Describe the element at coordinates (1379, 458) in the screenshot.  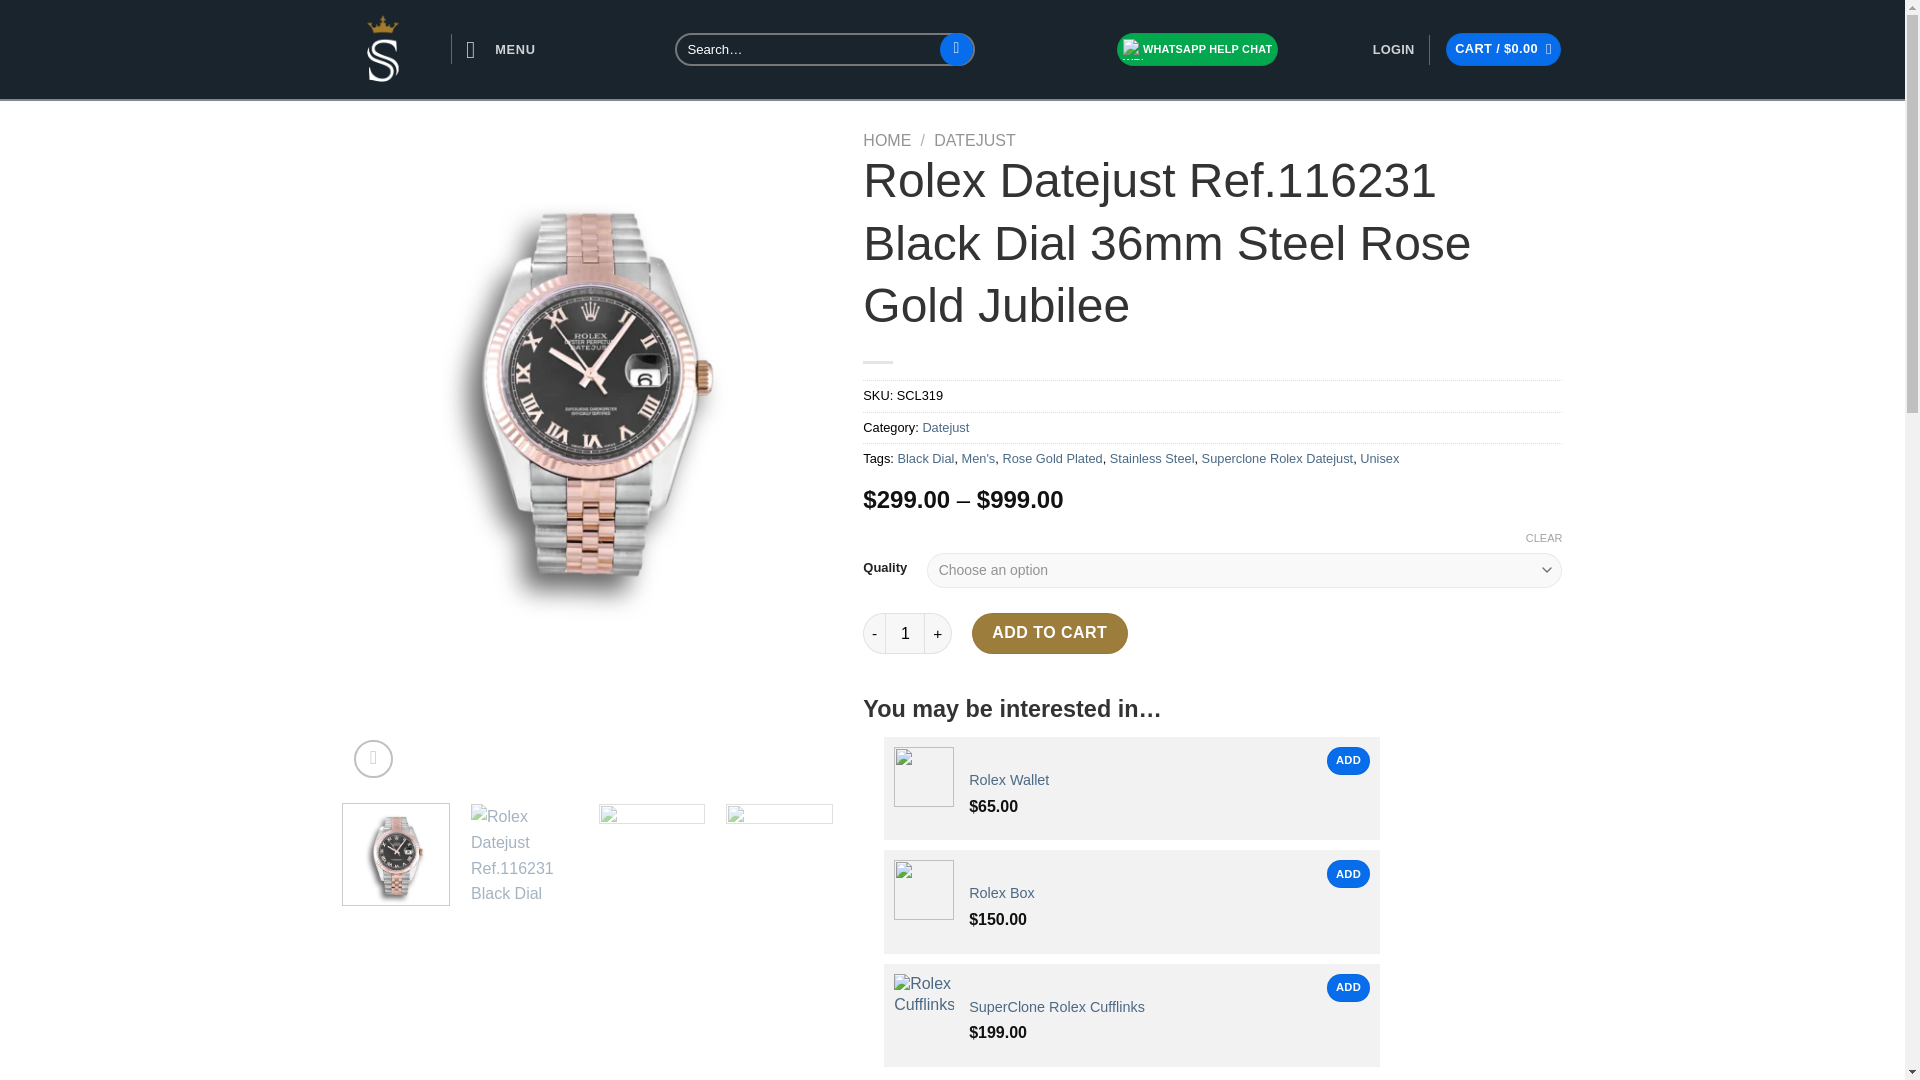
I see `Unisex` at that location.